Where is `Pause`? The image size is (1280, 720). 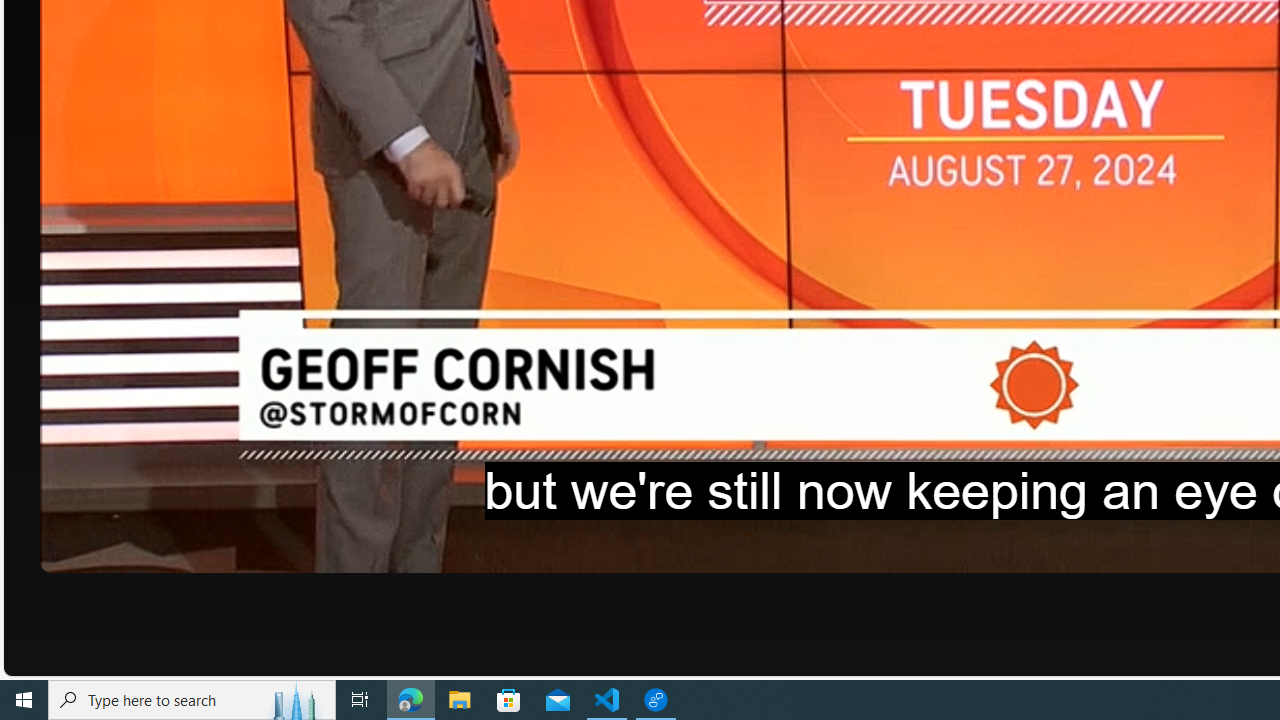 Pause is located at coordinates (69, 550).